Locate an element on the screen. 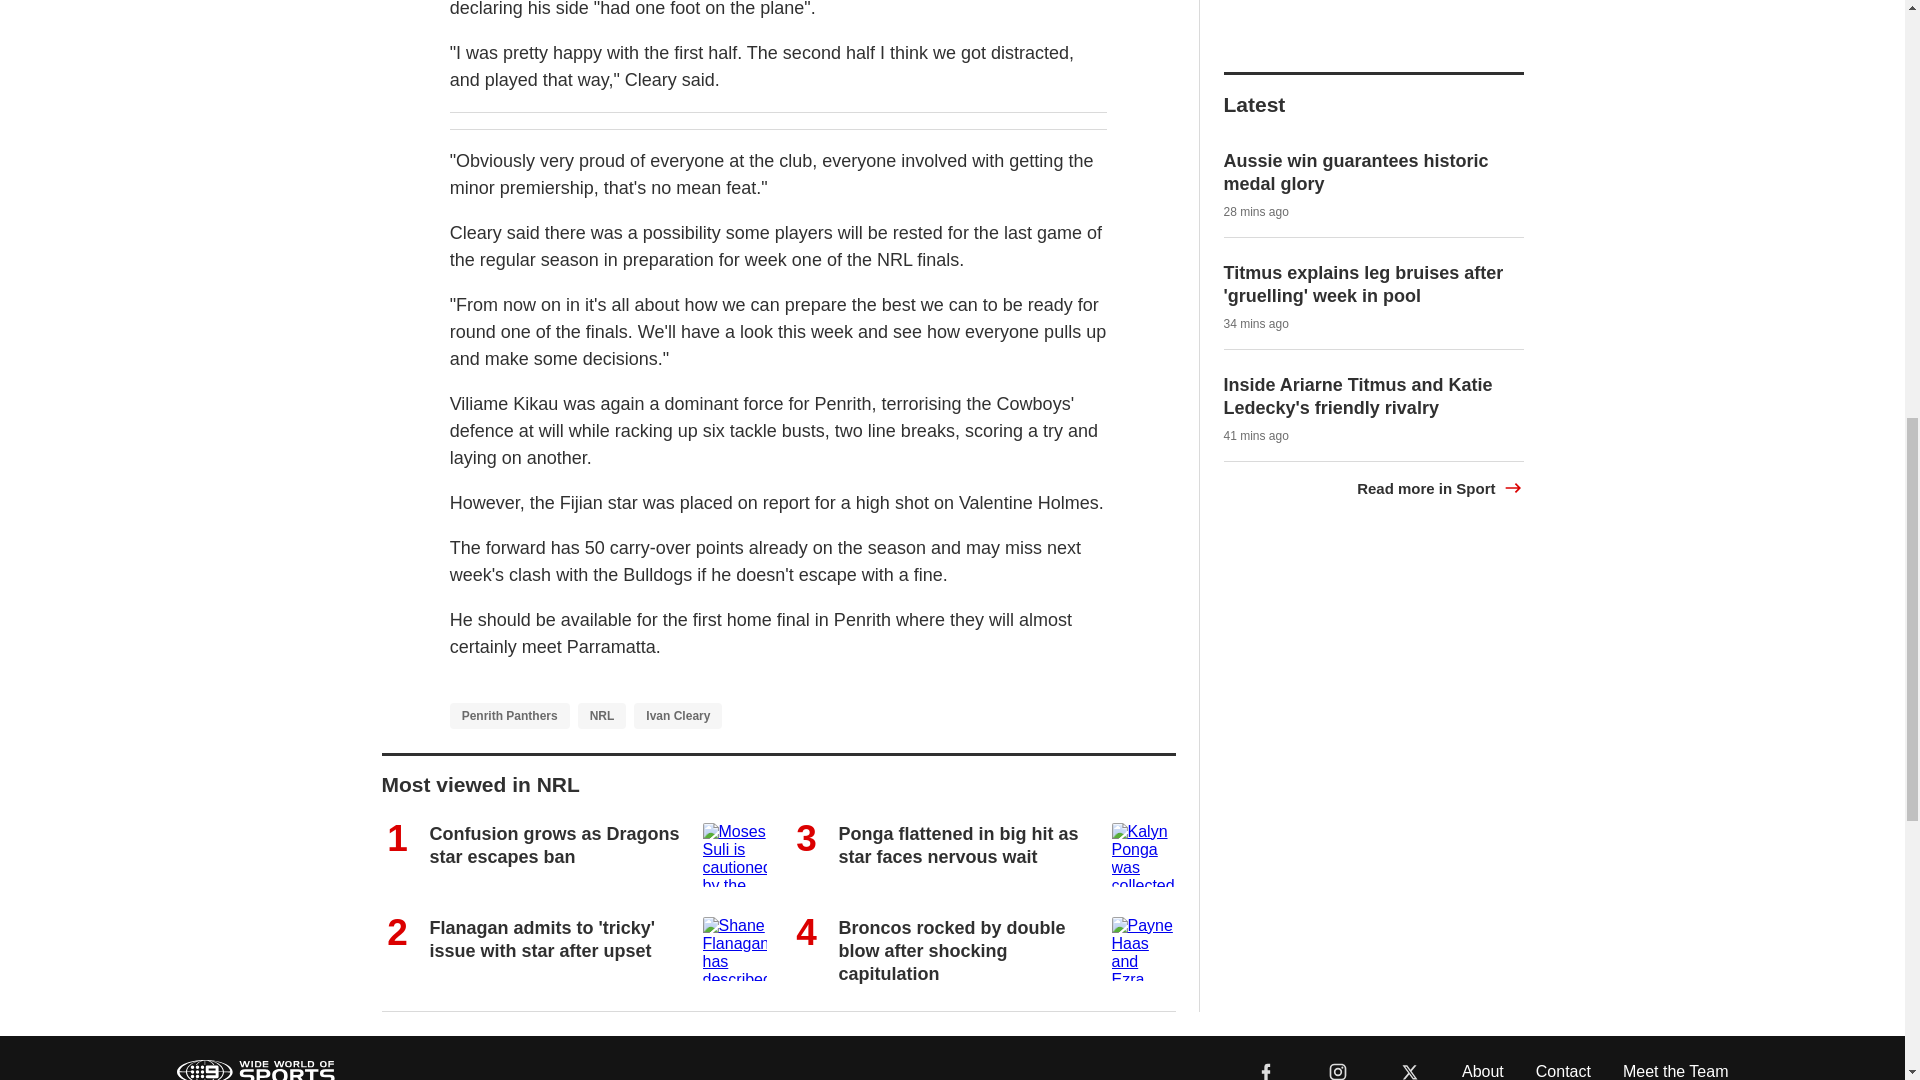 This screenshot has height=1080, width=1920. Ivan Cleary is located at coordinates (677, 716).